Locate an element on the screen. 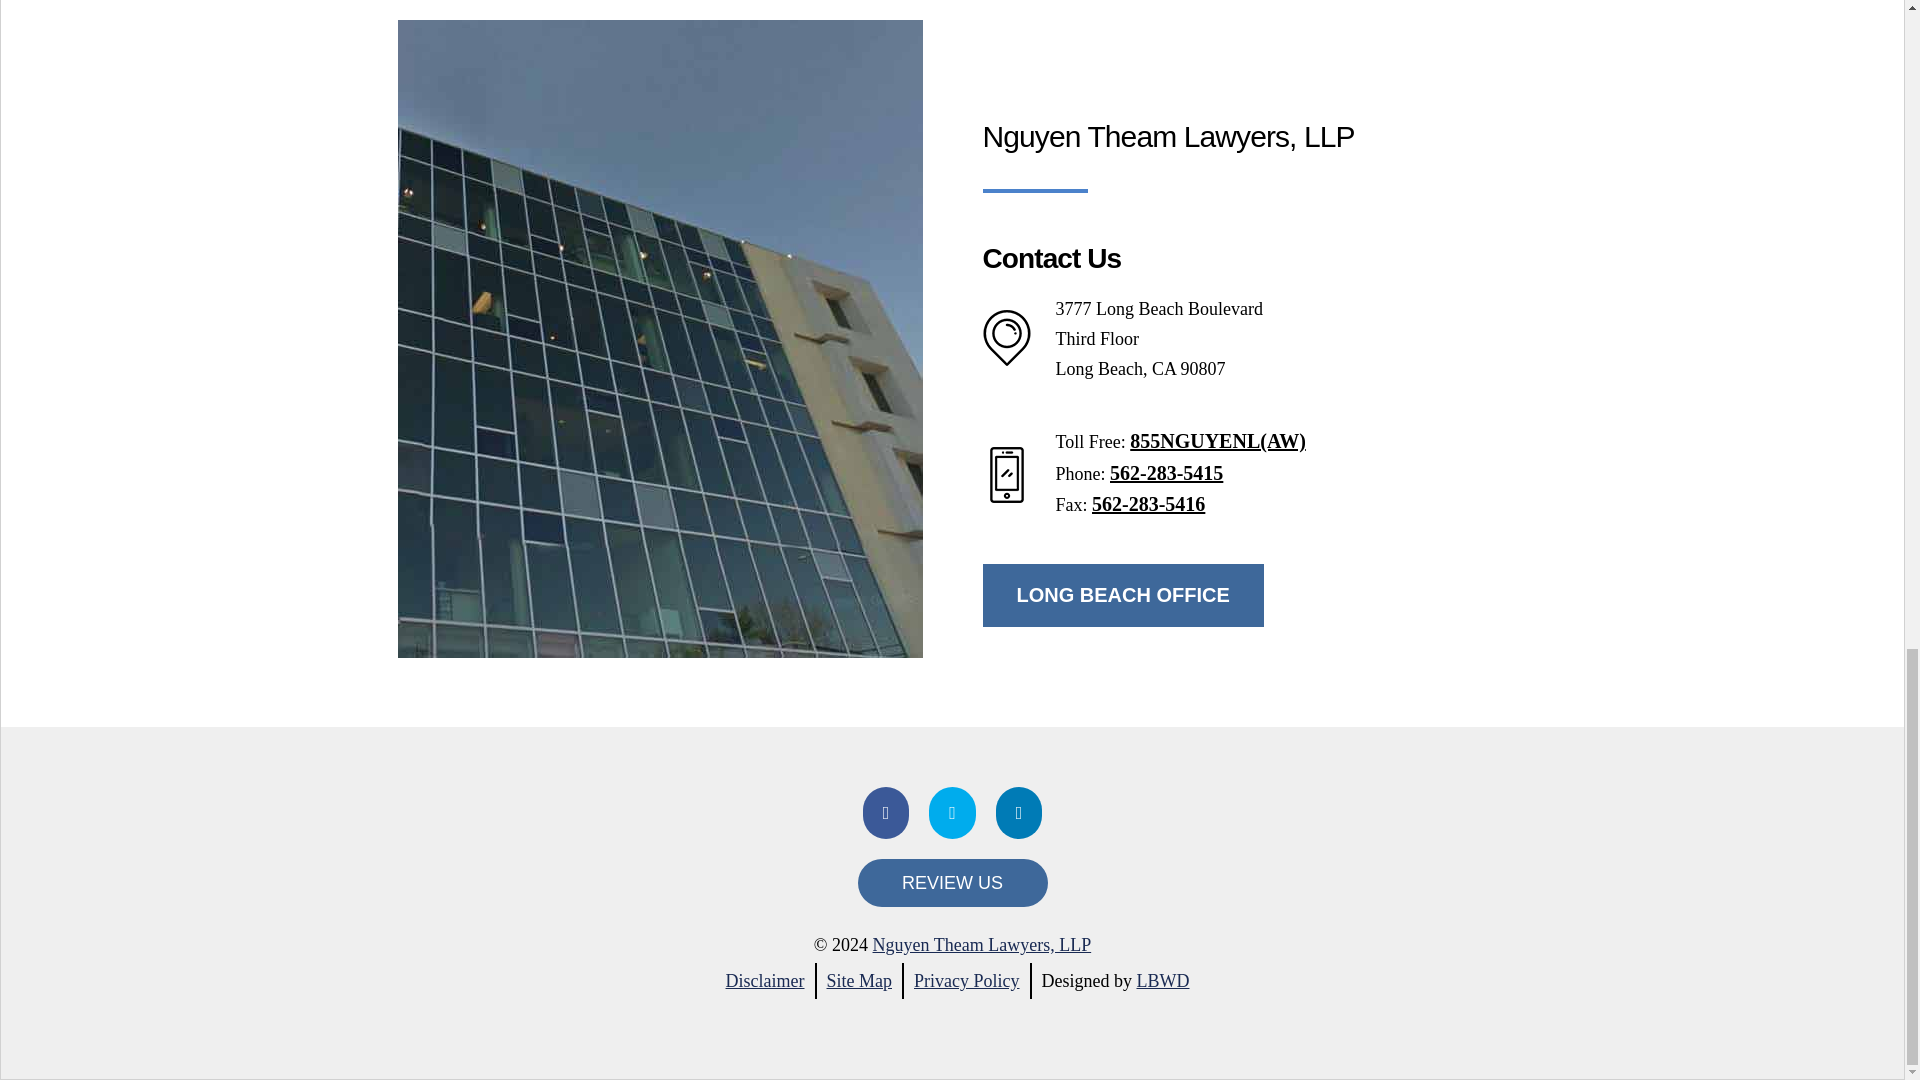 The width and height of the screenshot is (1920, 1080). REVIEW US is located at coordinates (953, 882).